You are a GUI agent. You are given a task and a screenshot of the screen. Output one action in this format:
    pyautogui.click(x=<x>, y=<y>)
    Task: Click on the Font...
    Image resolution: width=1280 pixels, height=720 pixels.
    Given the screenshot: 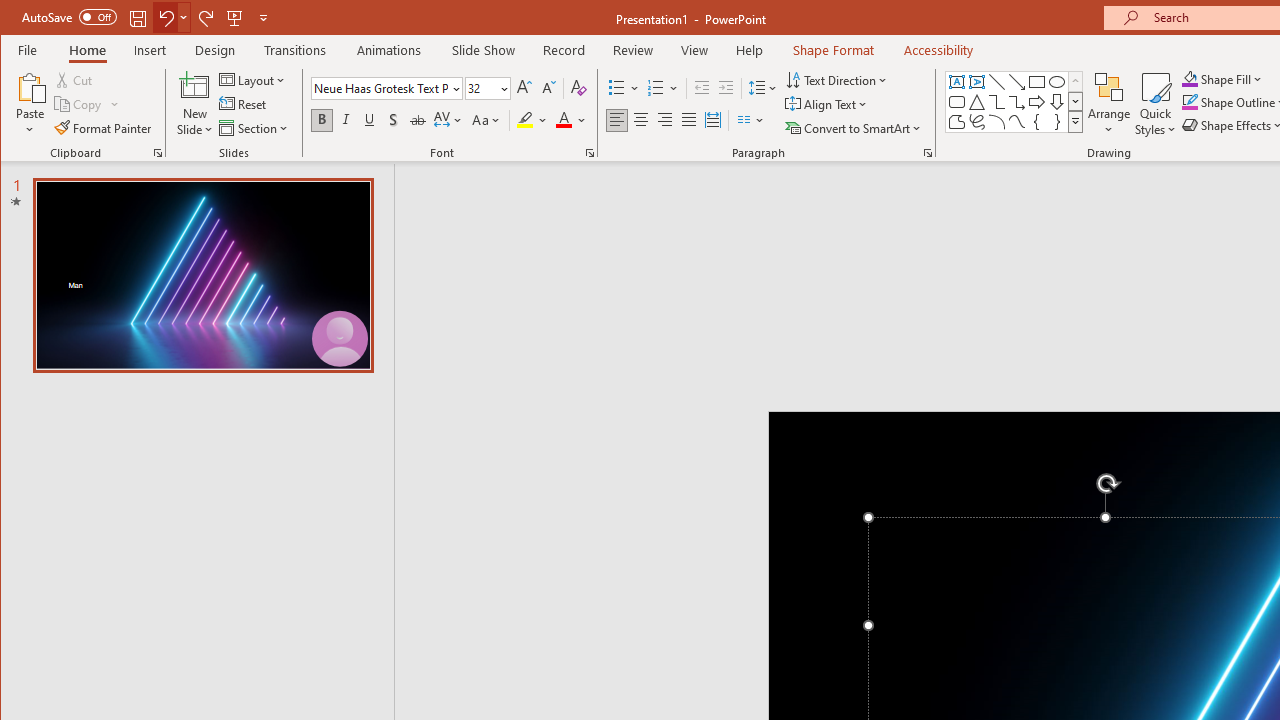 What is the action you would take?
    pyautogui.click(x=590, y=152)
    